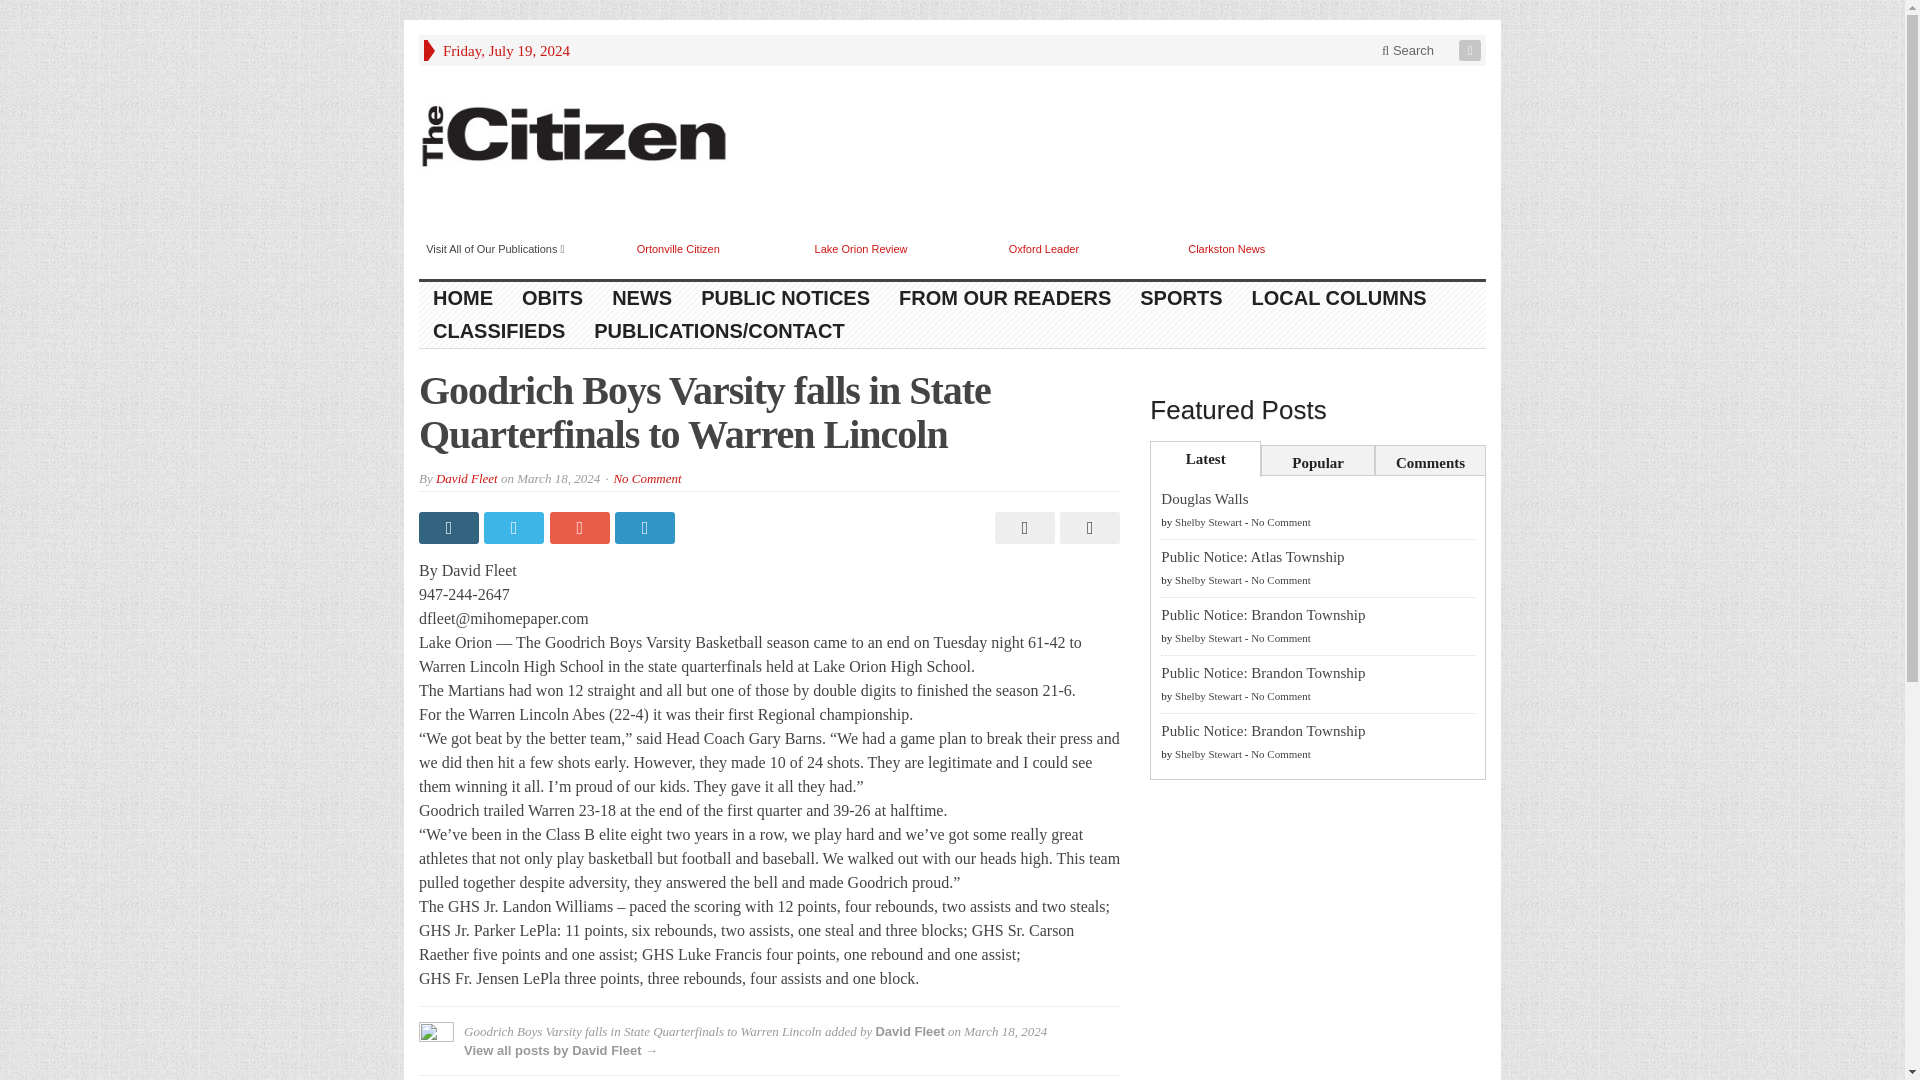 This screenshot has height=1080, width=1920. I want to click on David Fleet, so click(910, 1030).